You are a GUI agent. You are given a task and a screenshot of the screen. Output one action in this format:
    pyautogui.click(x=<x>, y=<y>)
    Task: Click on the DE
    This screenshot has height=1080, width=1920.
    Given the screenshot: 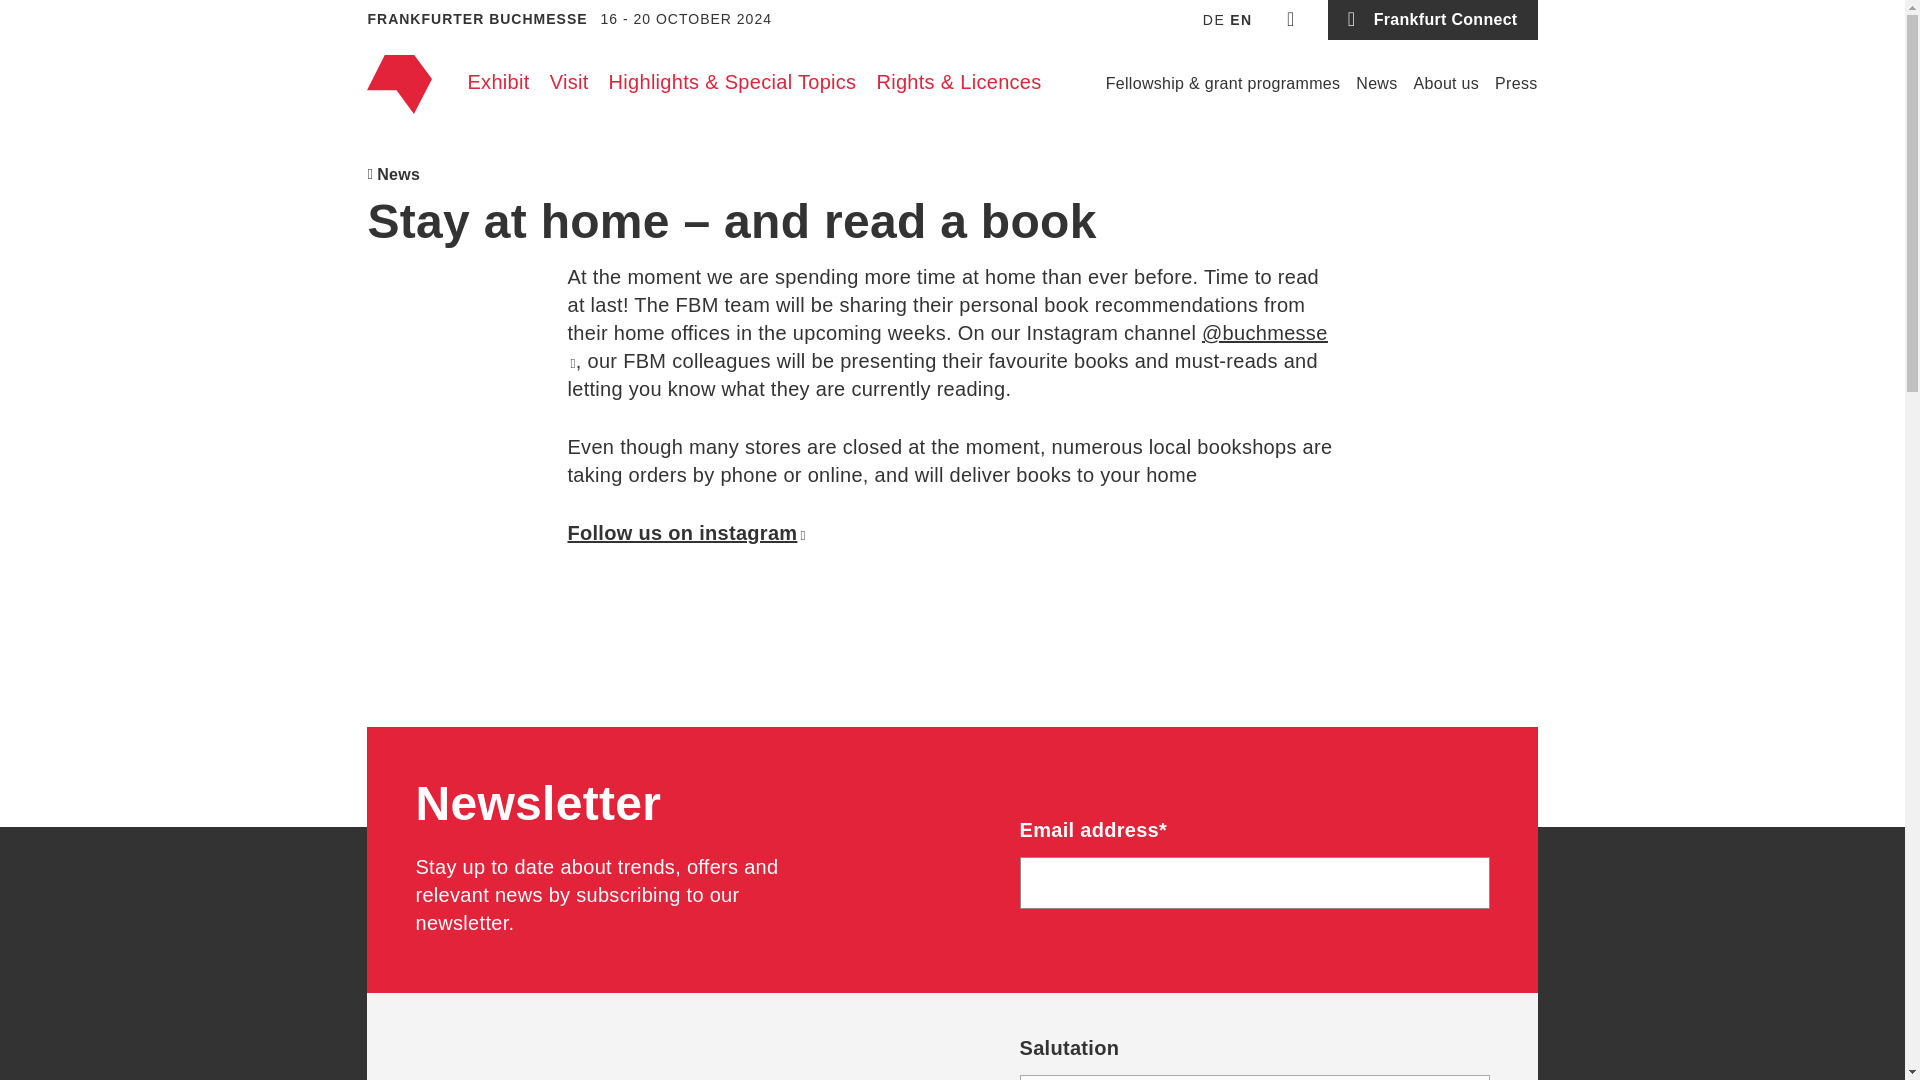 What is the action you would take?
    pyautogui.click(x=1214, y=20)
    